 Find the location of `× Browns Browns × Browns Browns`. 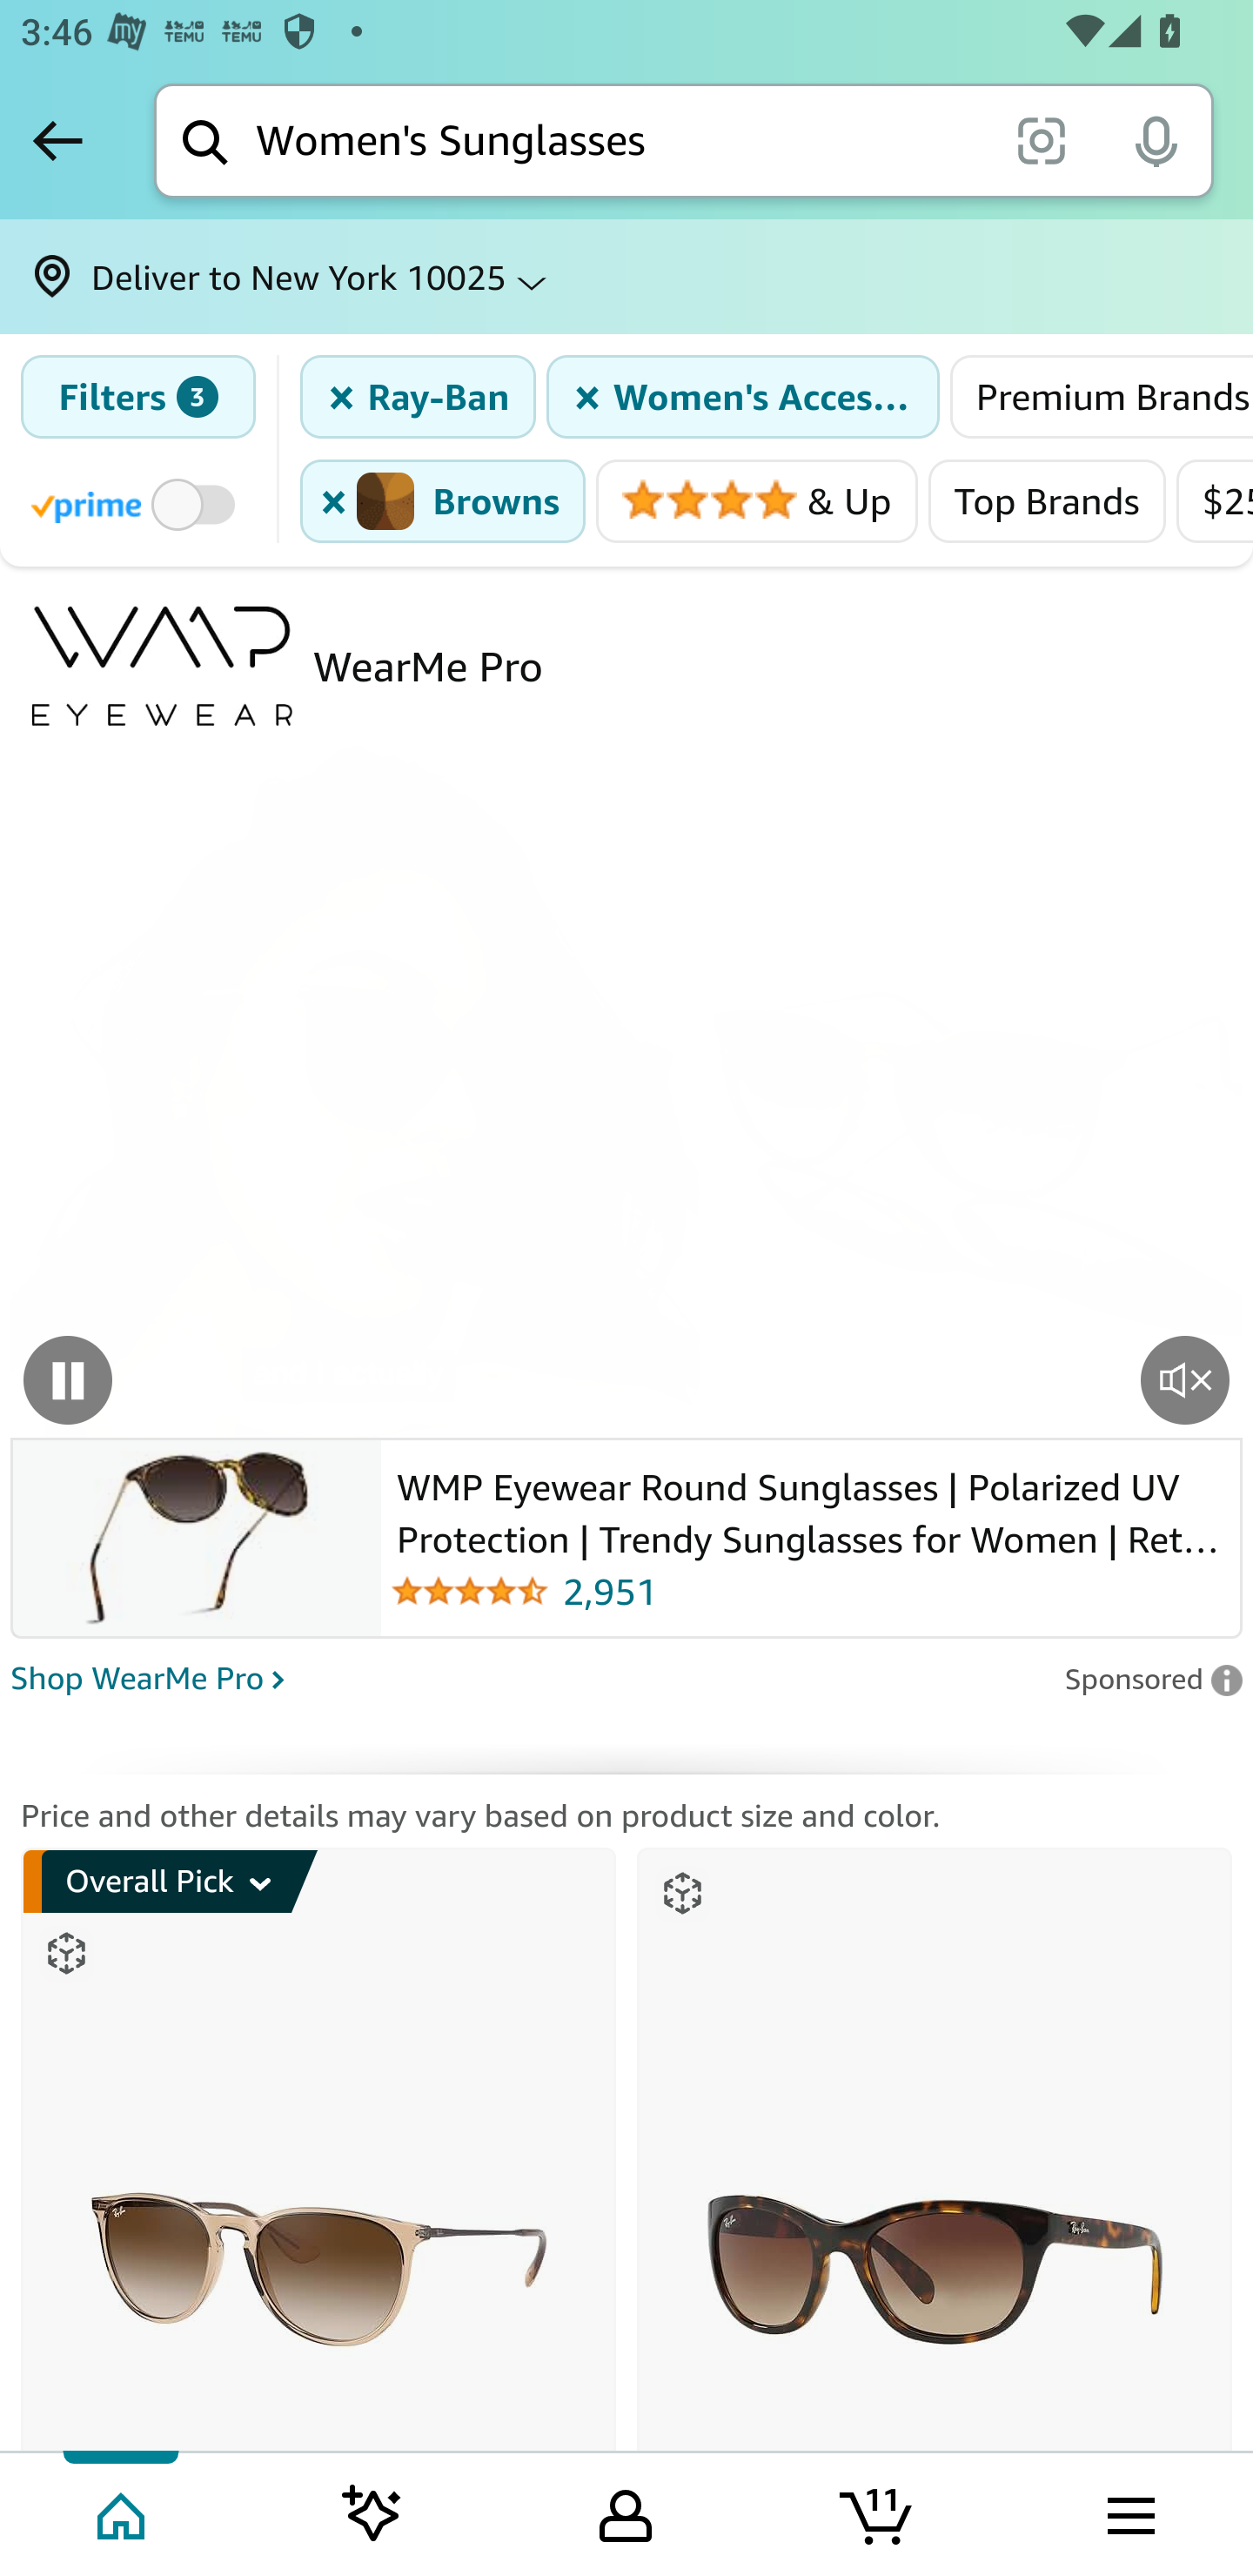

× Browns Browns × Browns Browns is located at coordinates (444, 500).